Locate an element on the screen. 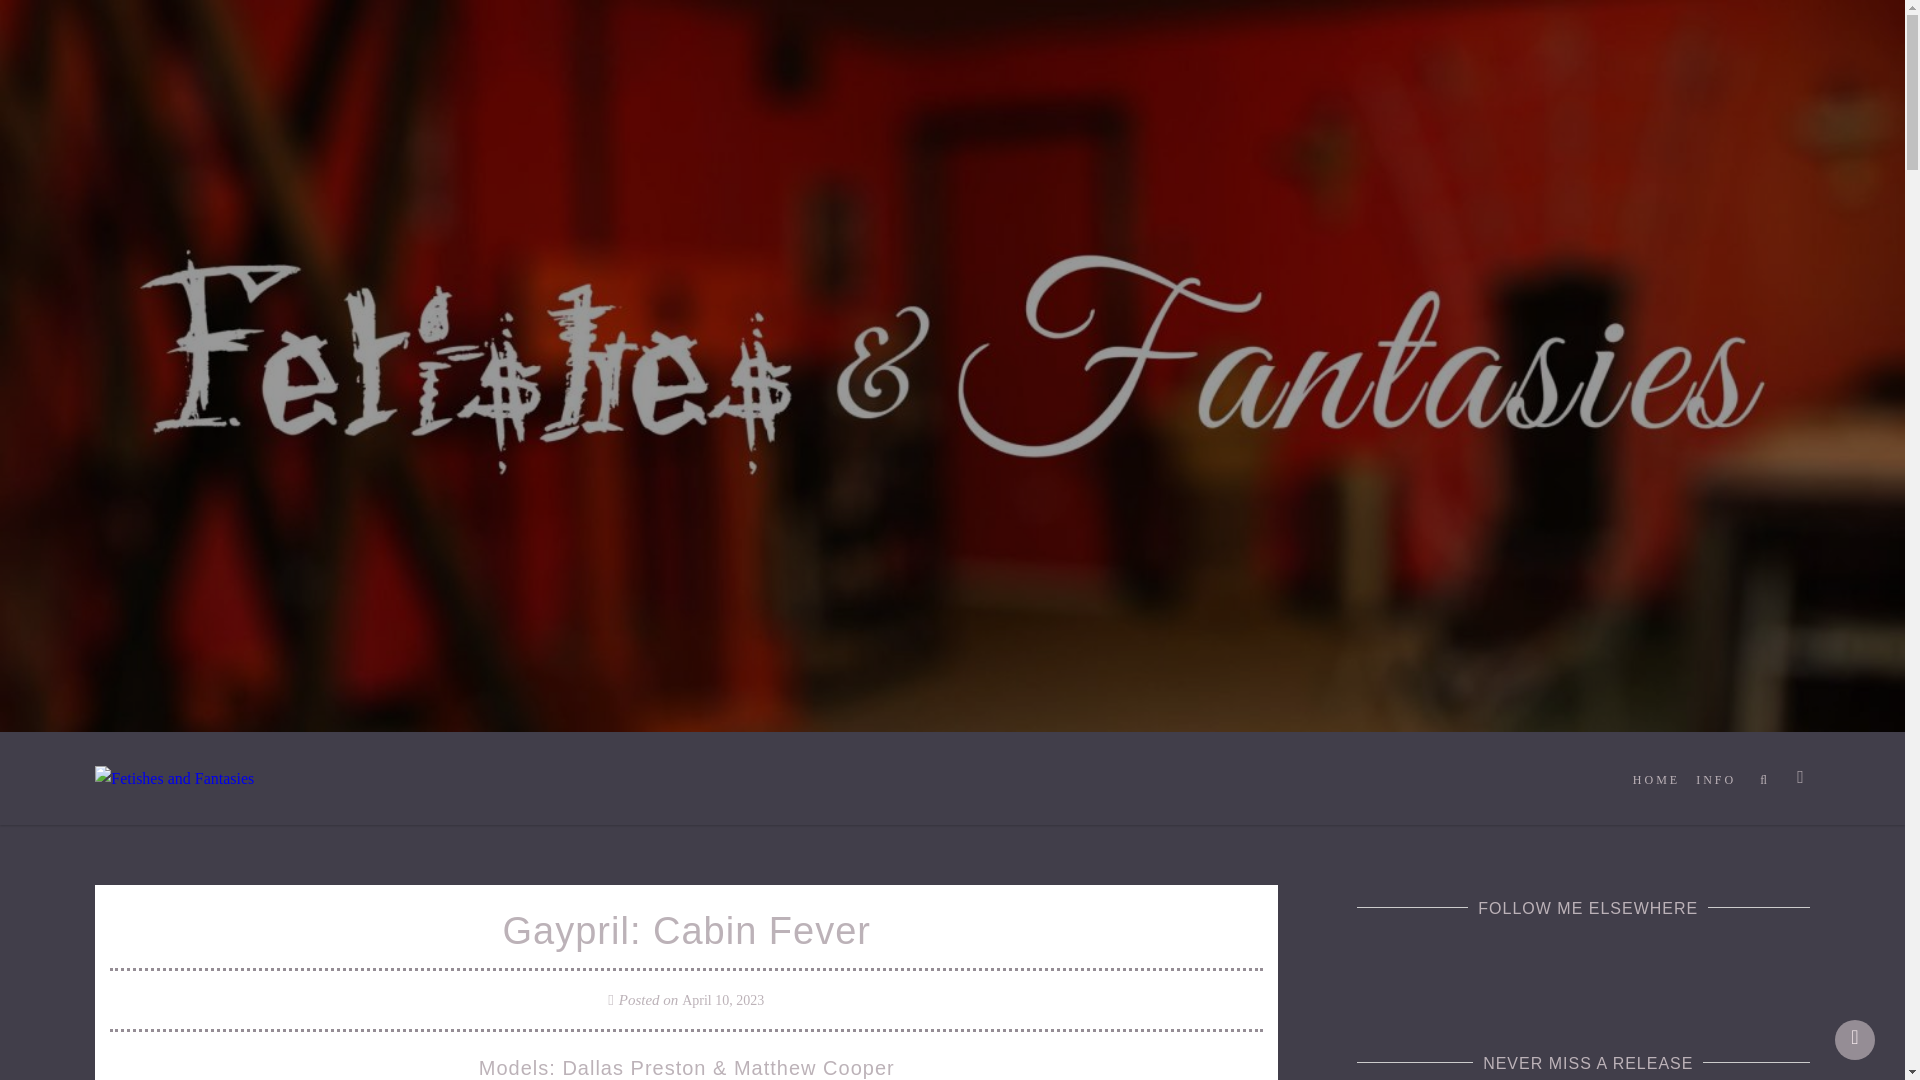 The width and height of the screenshot is (1920, 1080). April 10, 2023 is located at coordinates (722, 1000).